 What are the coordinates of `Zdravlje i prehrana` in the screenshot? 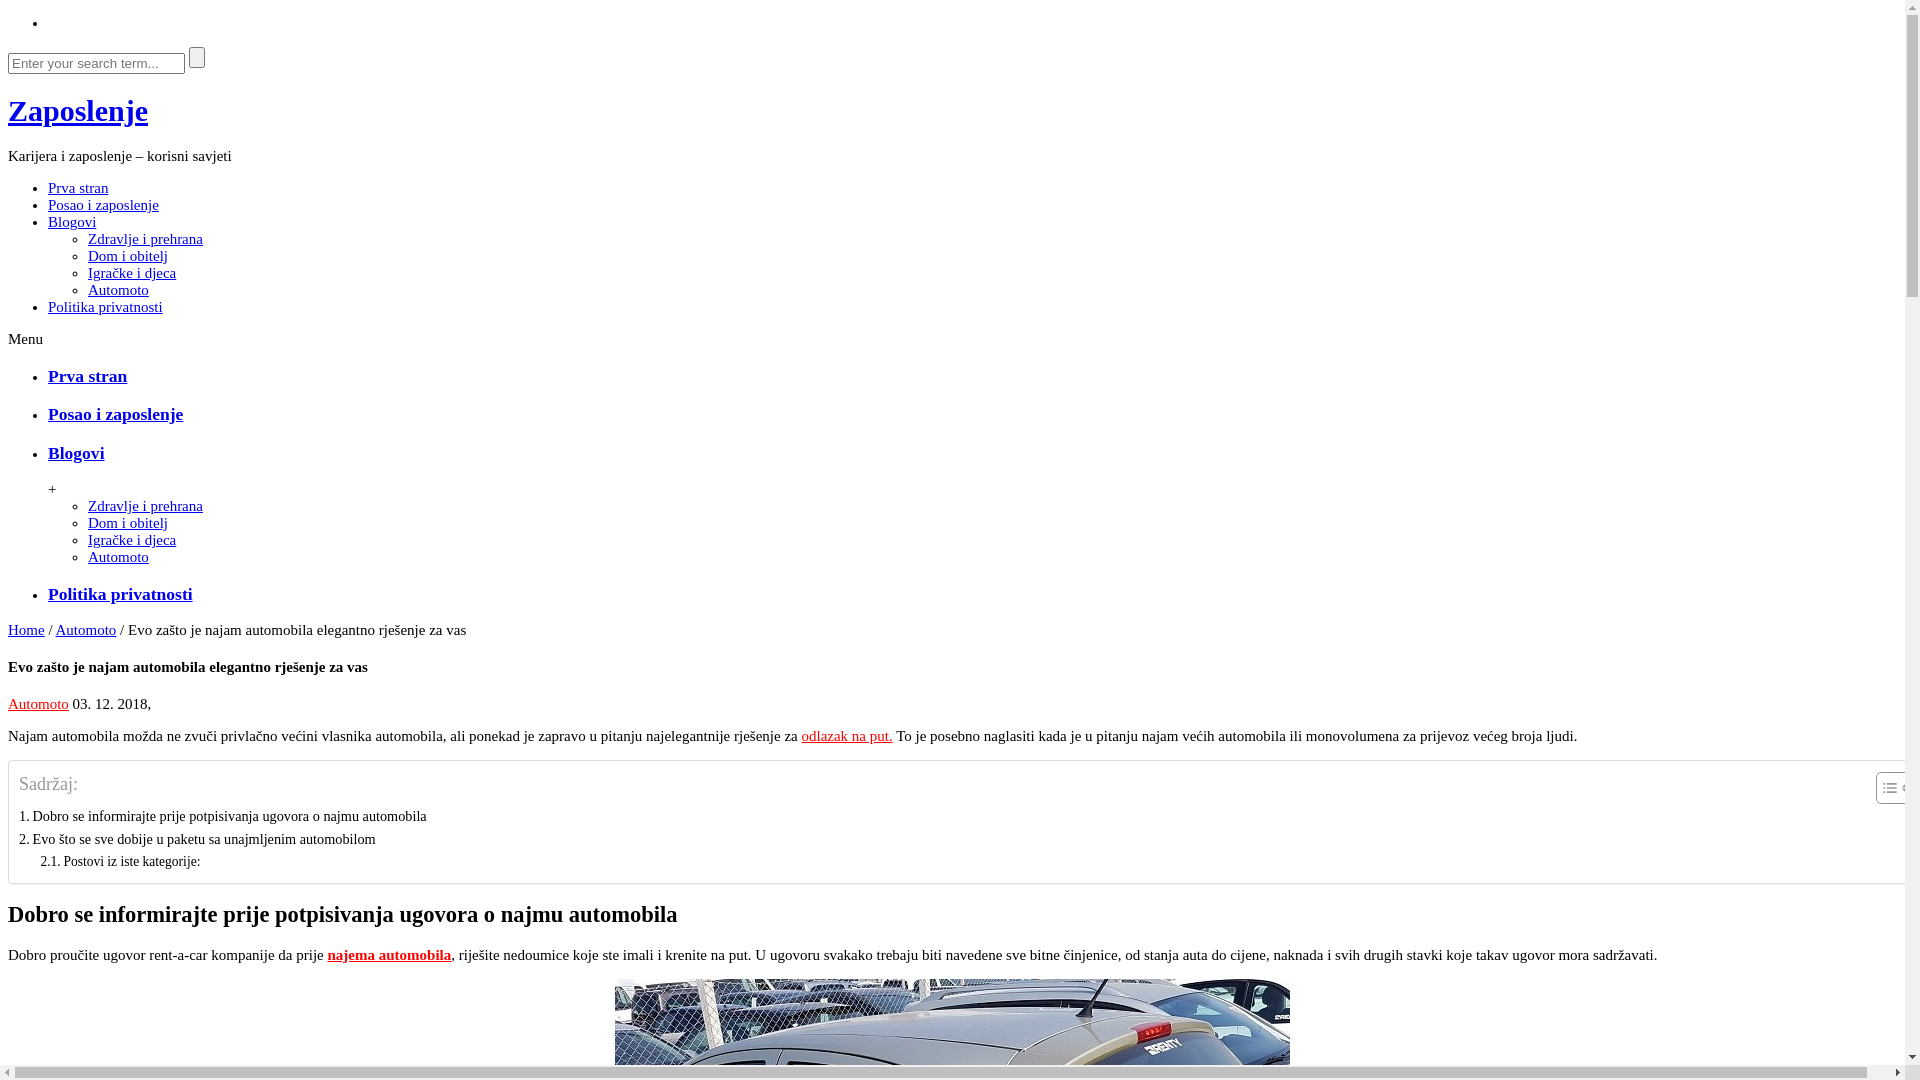 It's located at (146, 239).